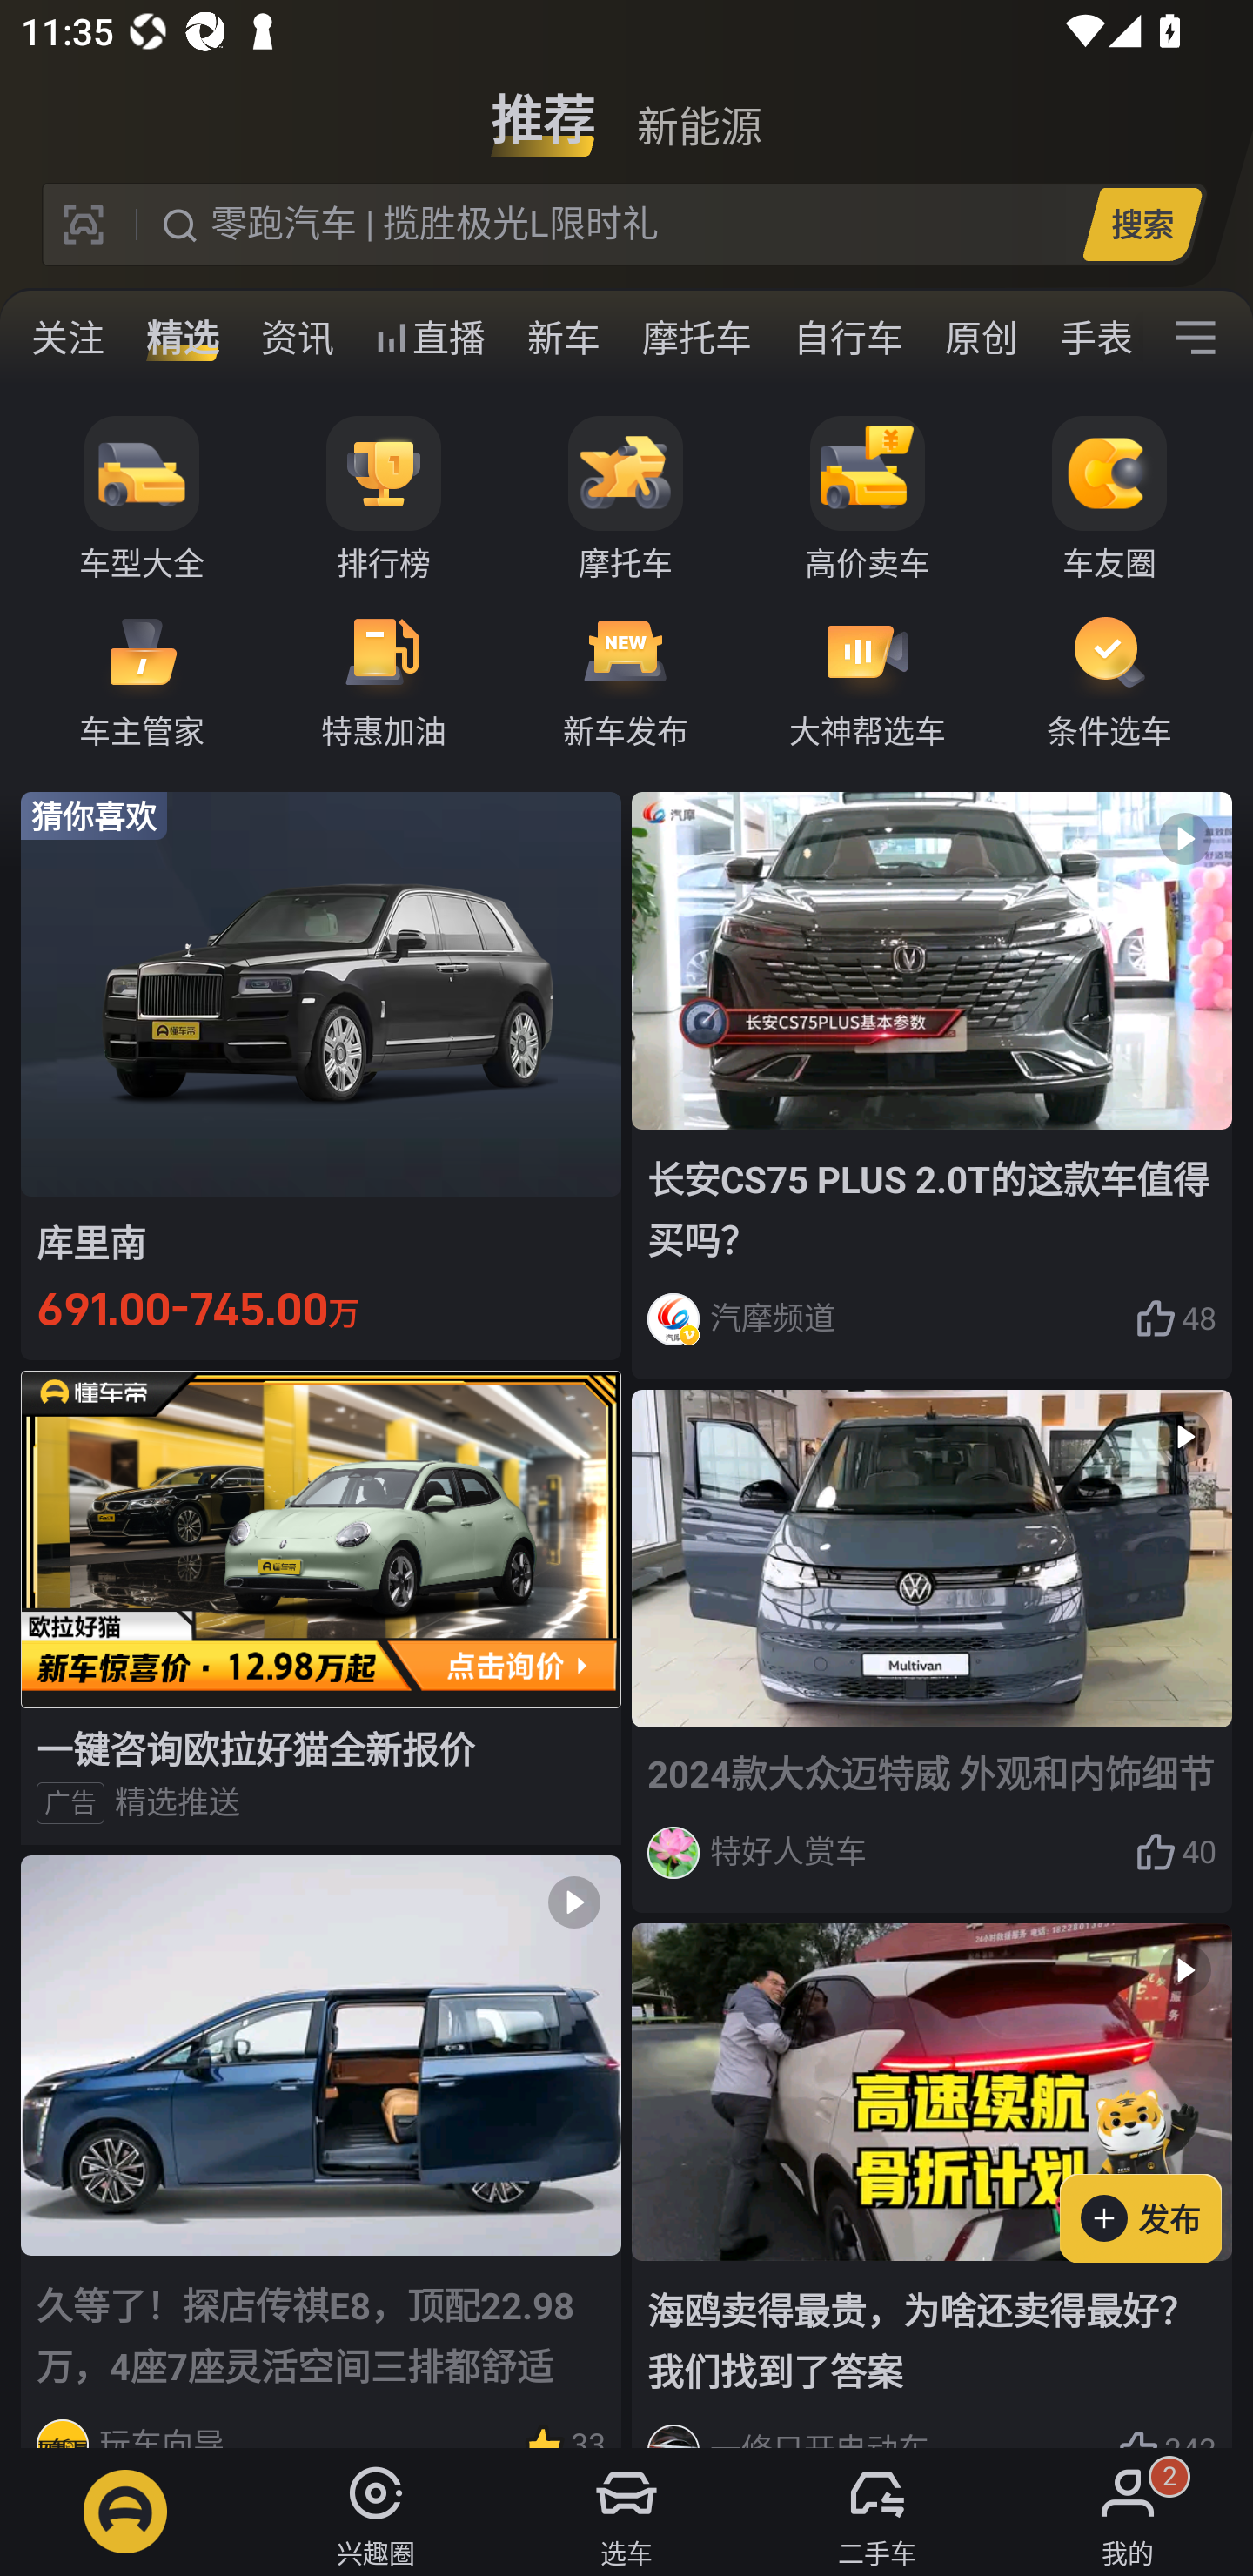 The image size is (1253, 2576). I want to click on 关注, so click(68, 338).